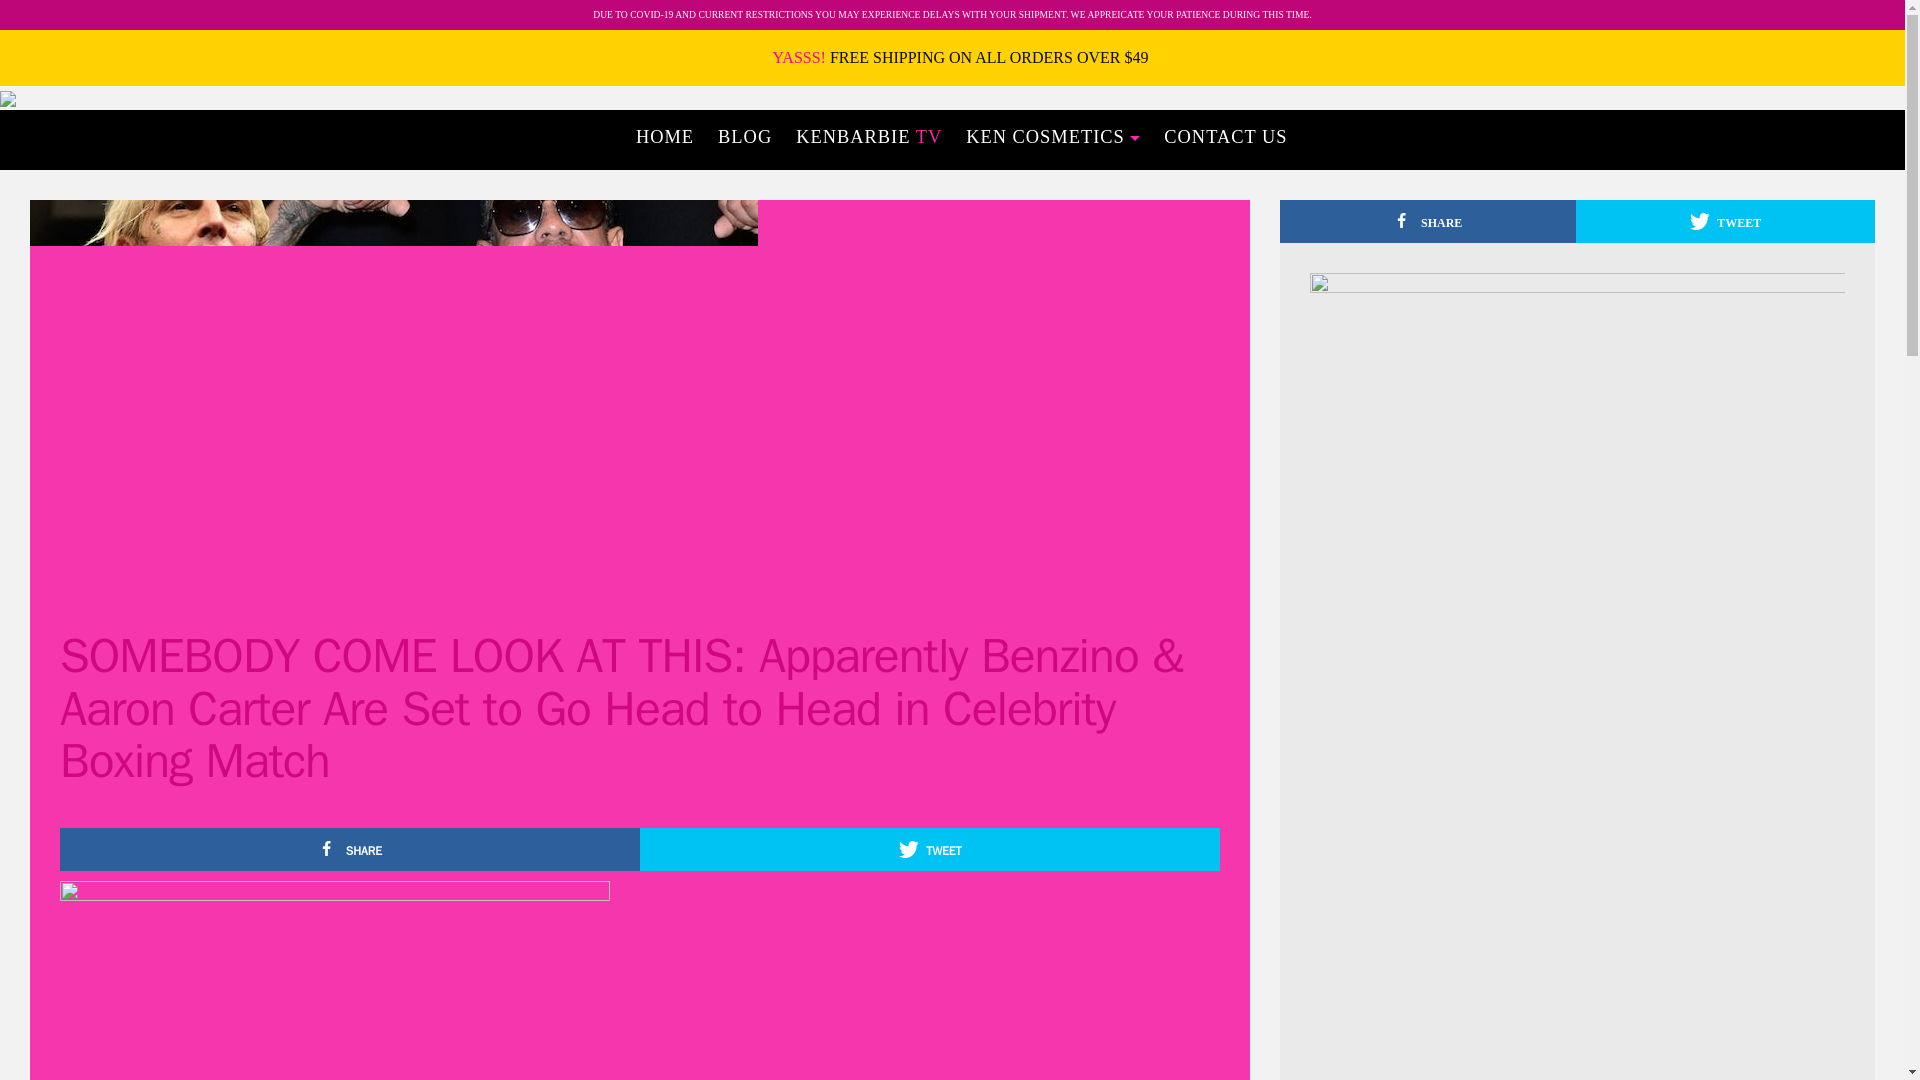 The height and width of the screenshot is (1080, 1920). What do you see at coordinates (1226, 136) in the screenshot?
I see `CONTACT US` at bounding box center [1226, 136].